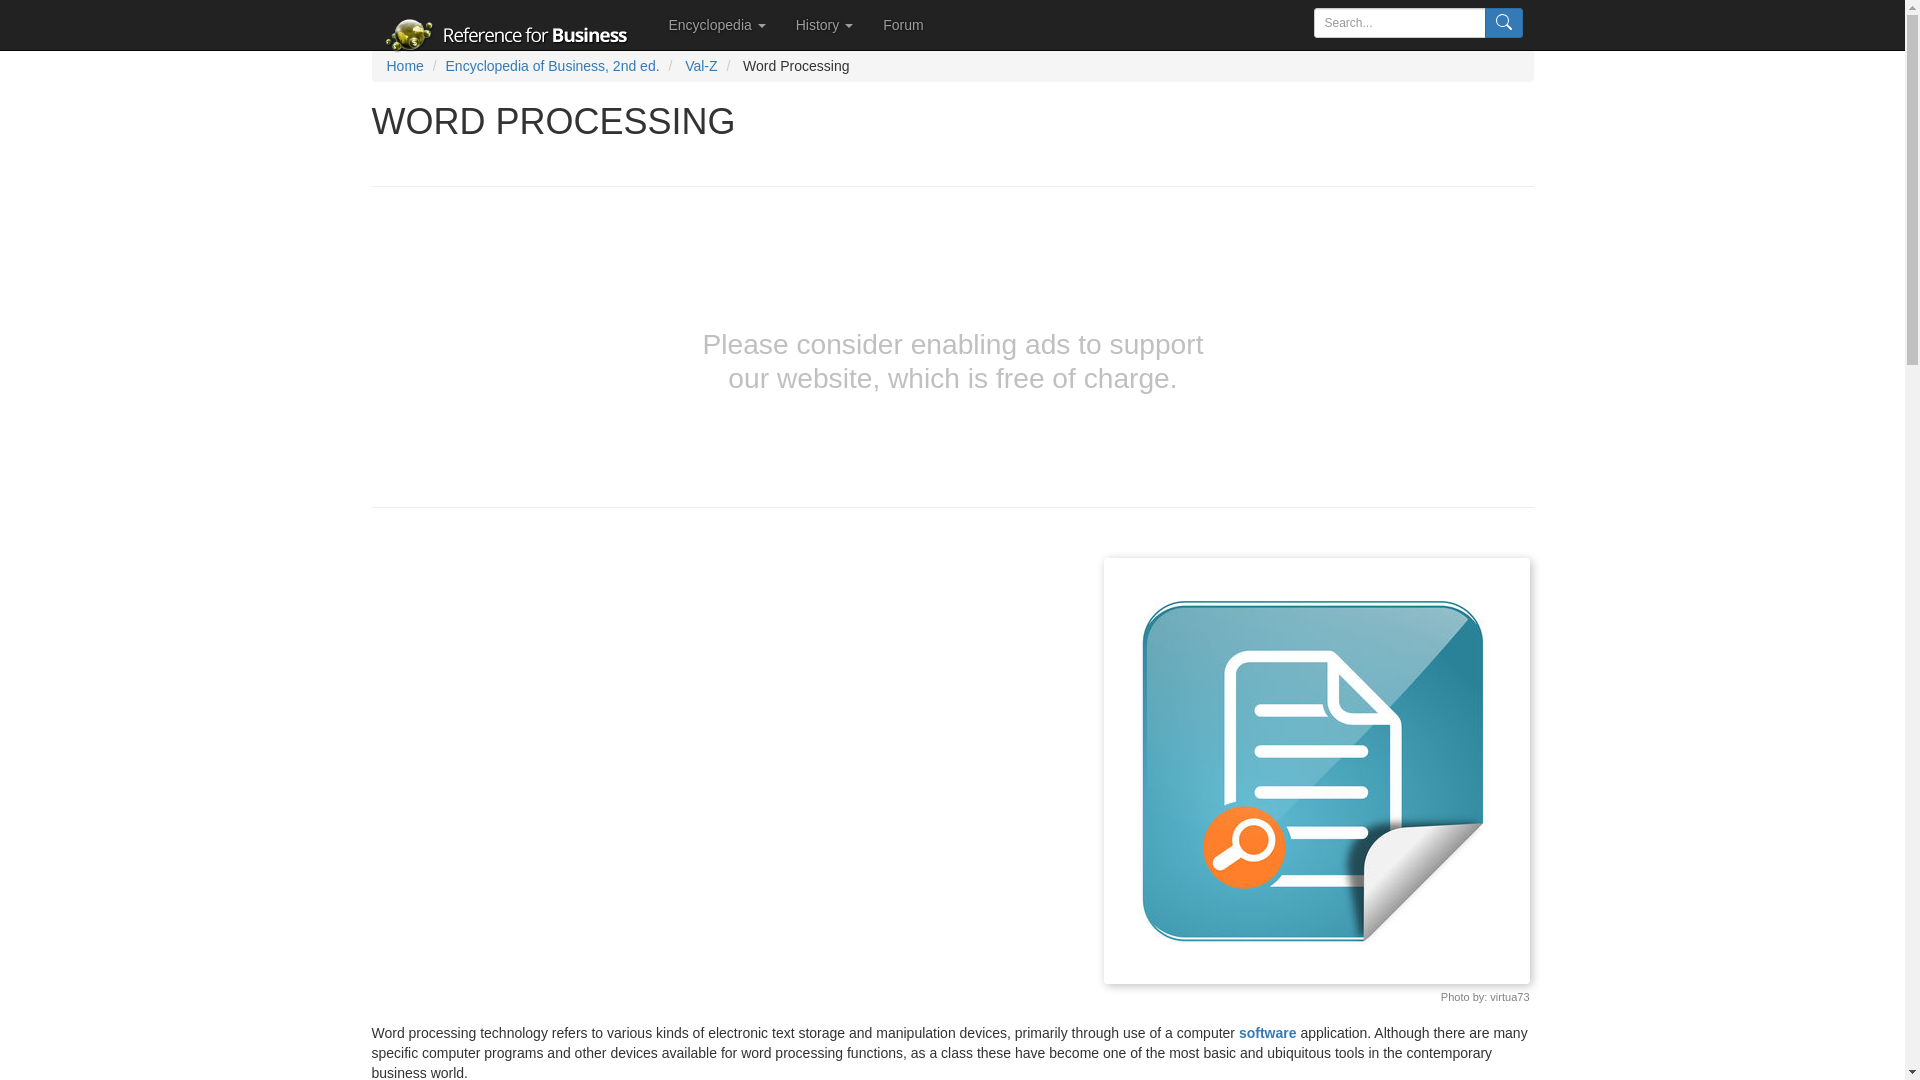 This screenshot has height=1080, width=1920. Describe the element at coordinates (718, 24) in the screenshot. I see `Encyclopedia` at that location.